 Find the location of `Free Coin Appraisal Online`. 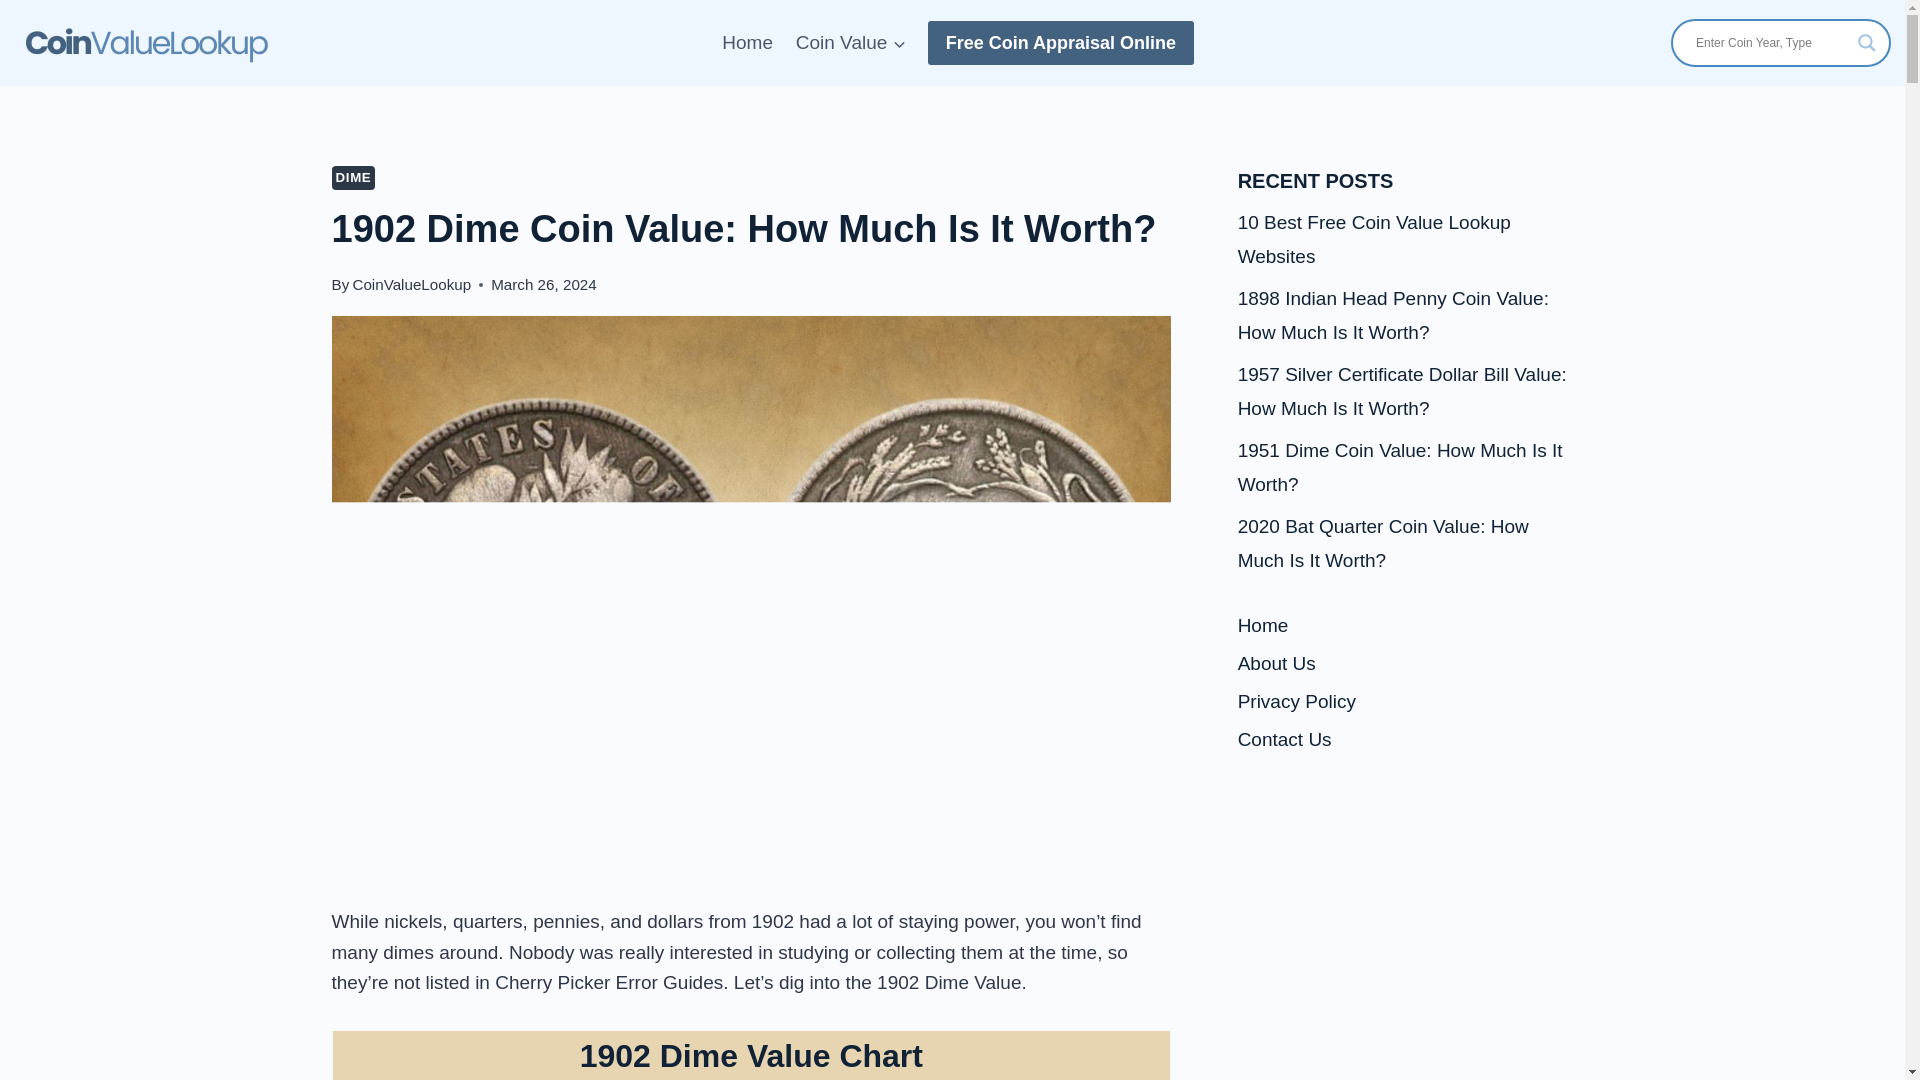

Free Coin Appraisal Online is located at coordinates (1060, 42).